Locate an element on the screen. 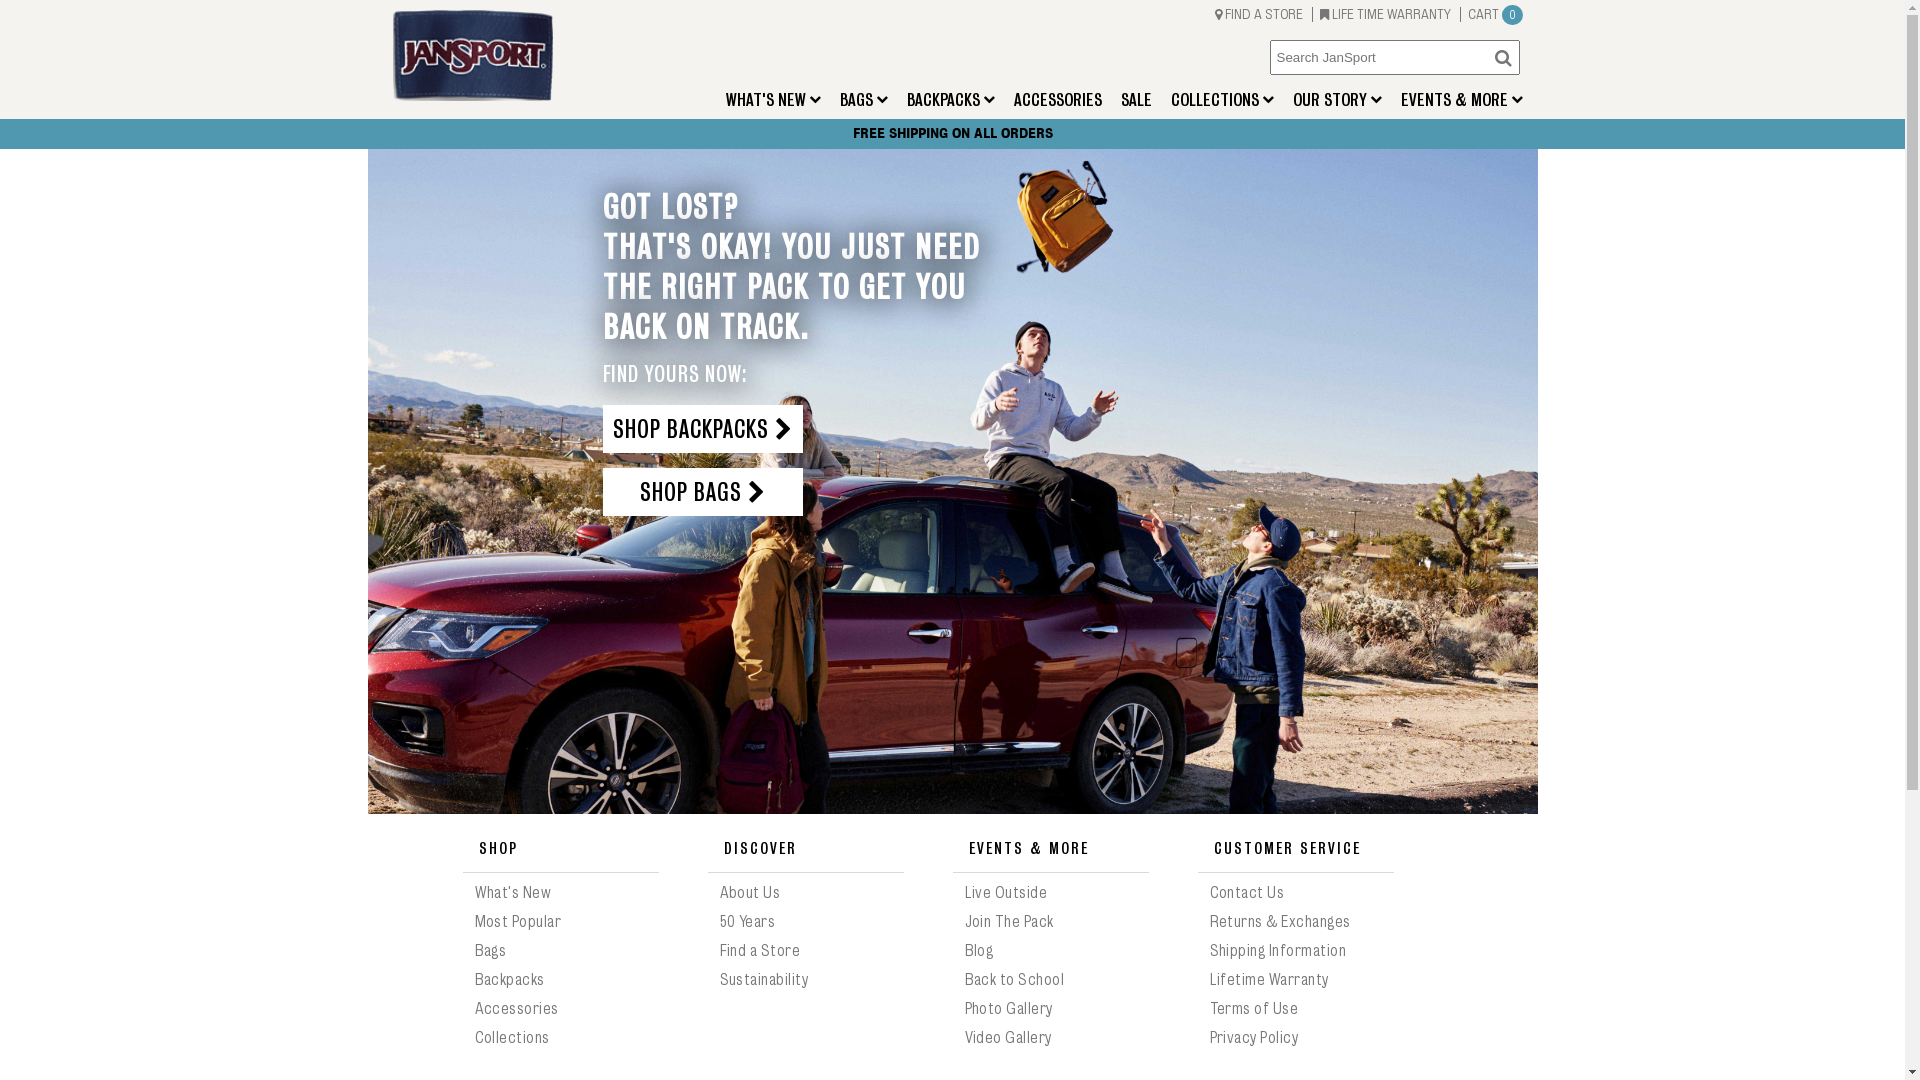 This screenshot has height=1080, width=1920. CART 0 is located at coordinates (1492, 14).